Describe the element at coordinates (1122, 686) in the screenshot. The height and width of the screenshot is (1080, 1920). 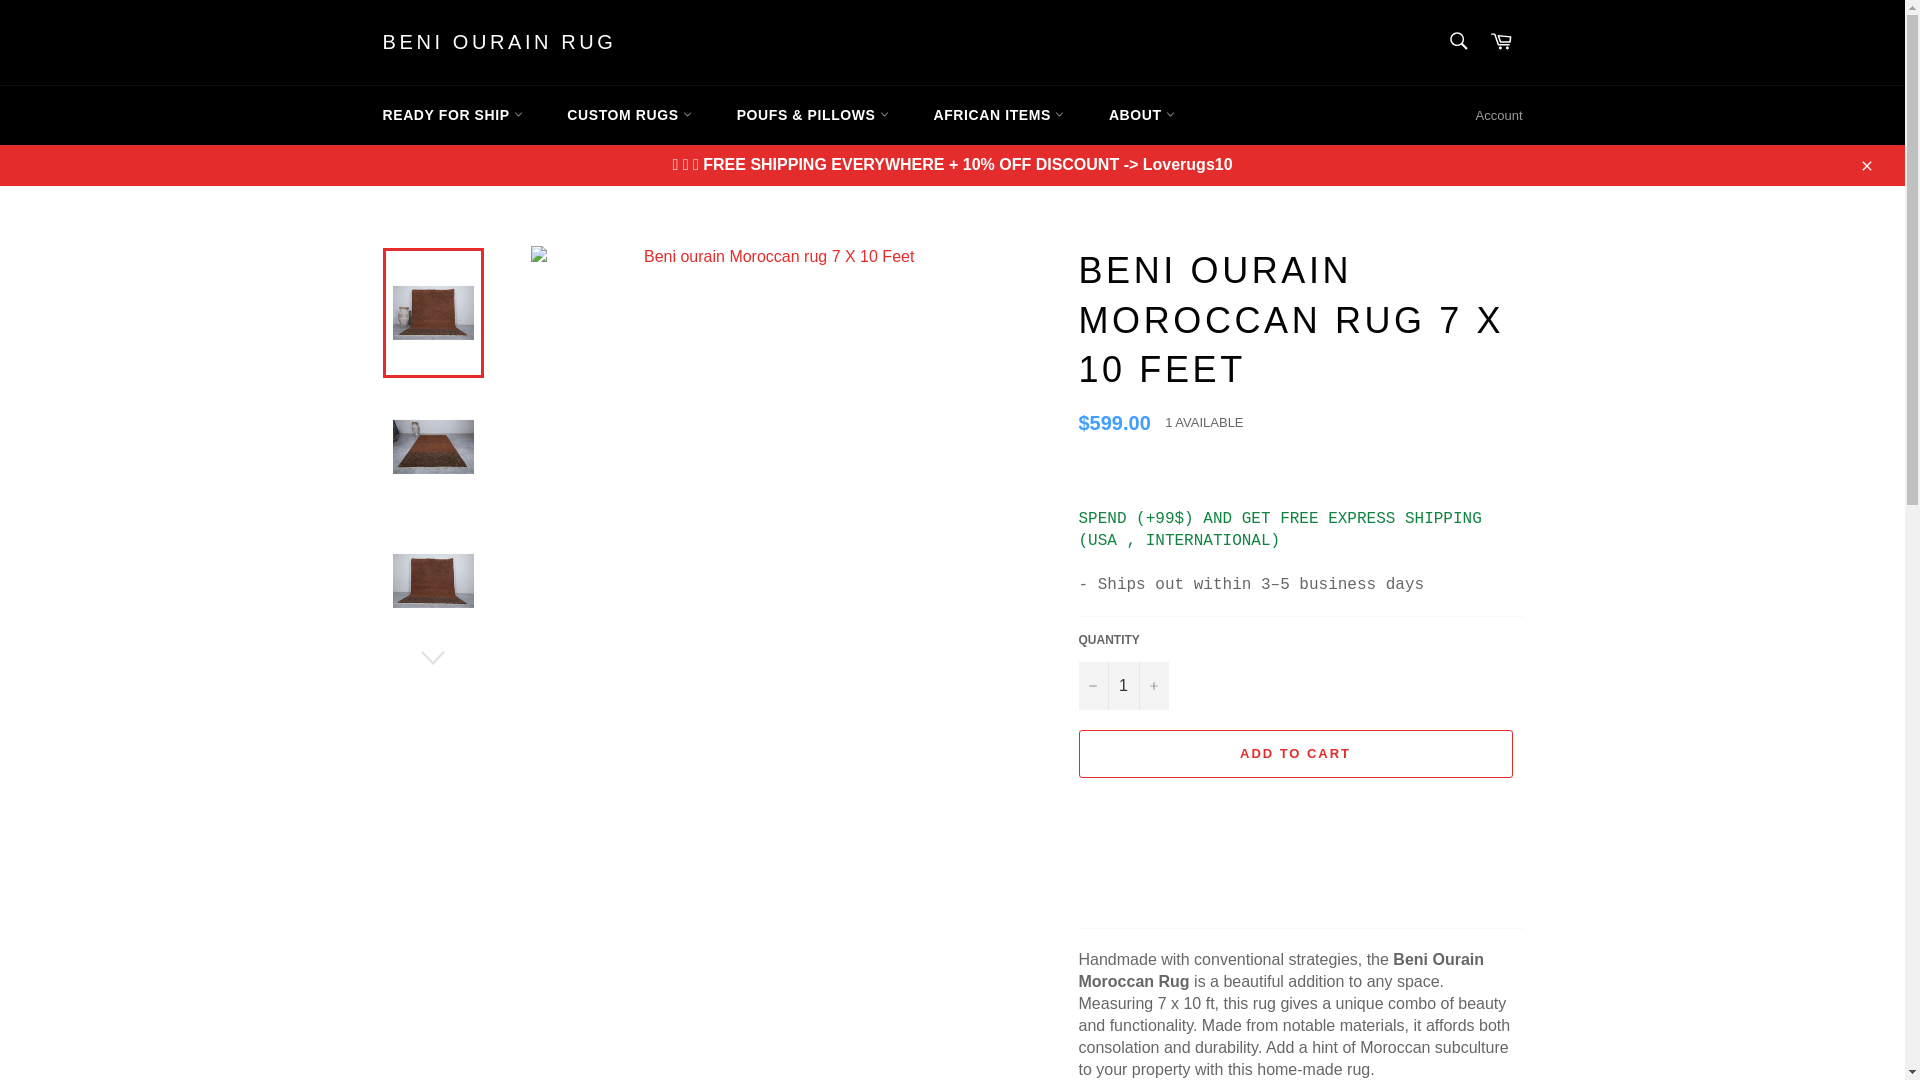
I see `1` at that location.